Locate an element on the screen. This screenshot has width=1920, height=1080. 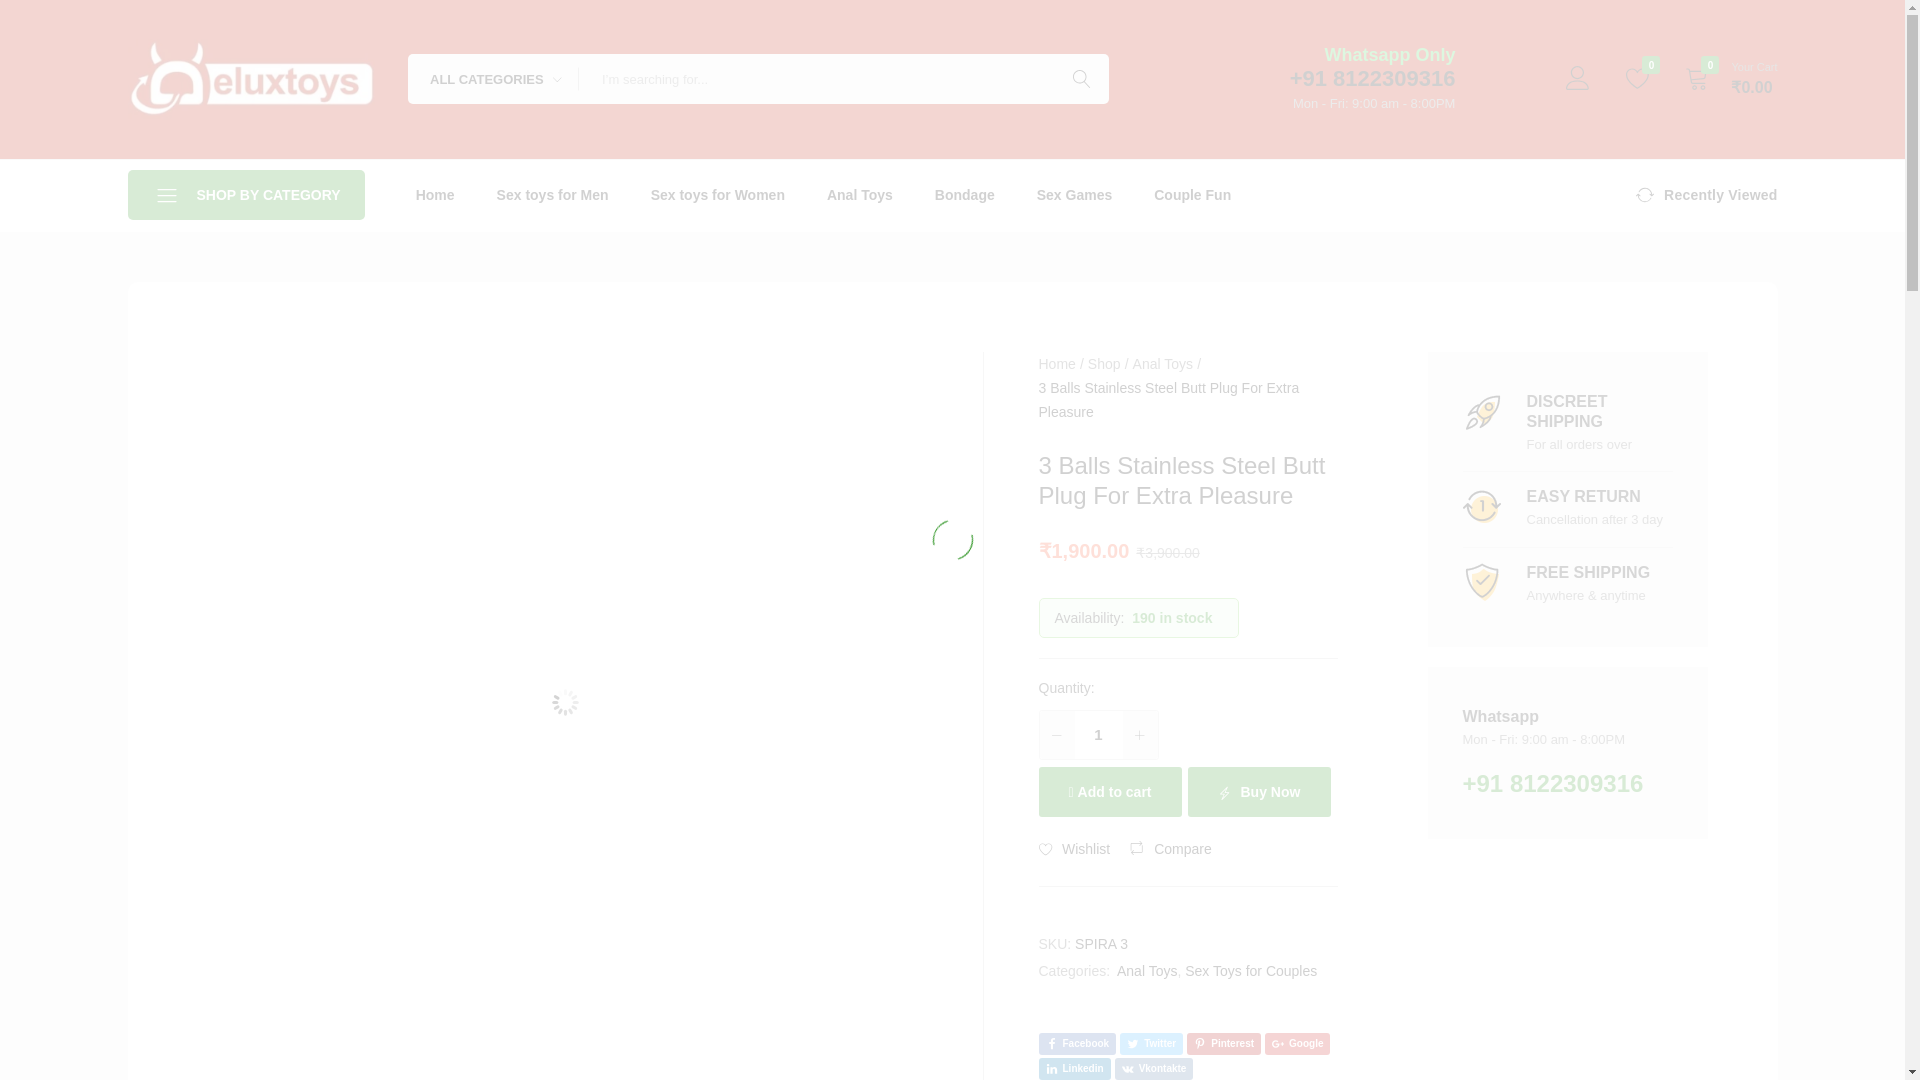
Shop is located at coordinates (1104, 364).